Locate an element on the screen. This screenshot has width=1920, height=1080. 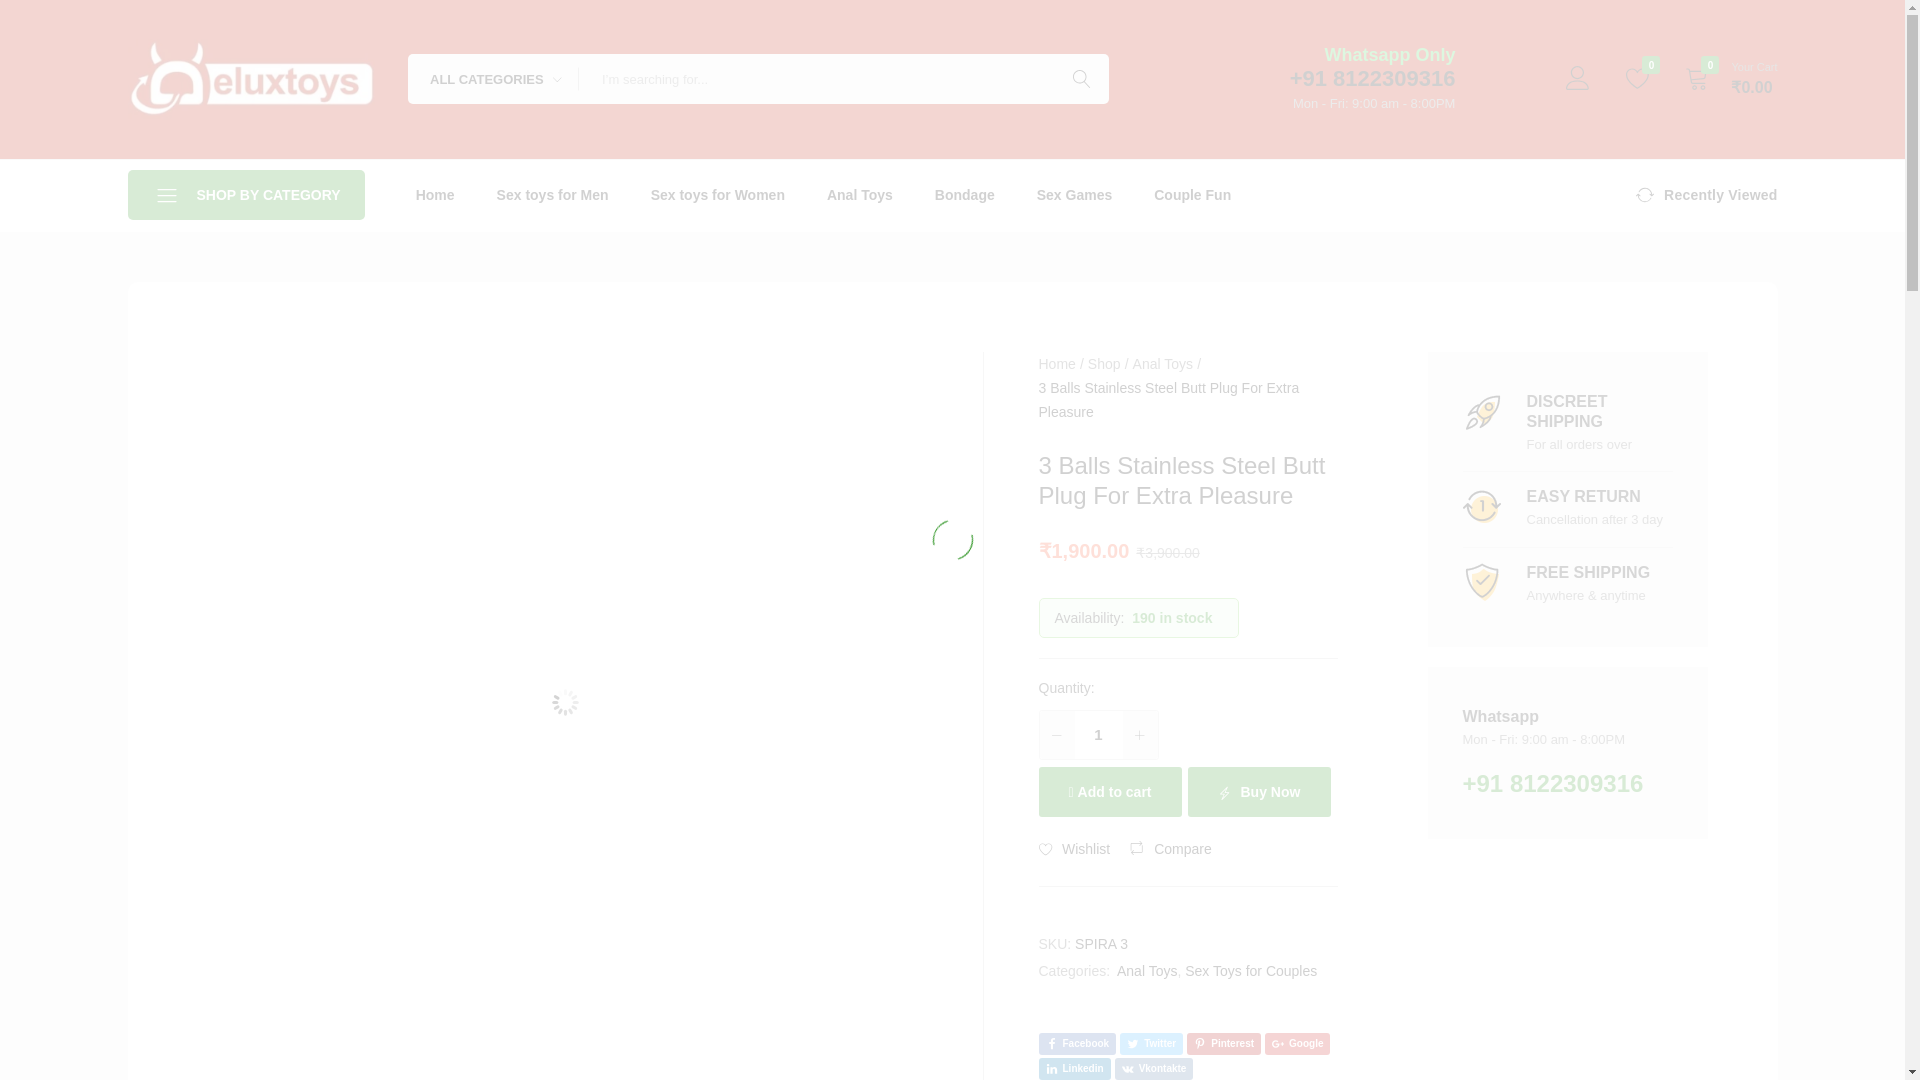
Shop is located at coordinates (1104, 364).